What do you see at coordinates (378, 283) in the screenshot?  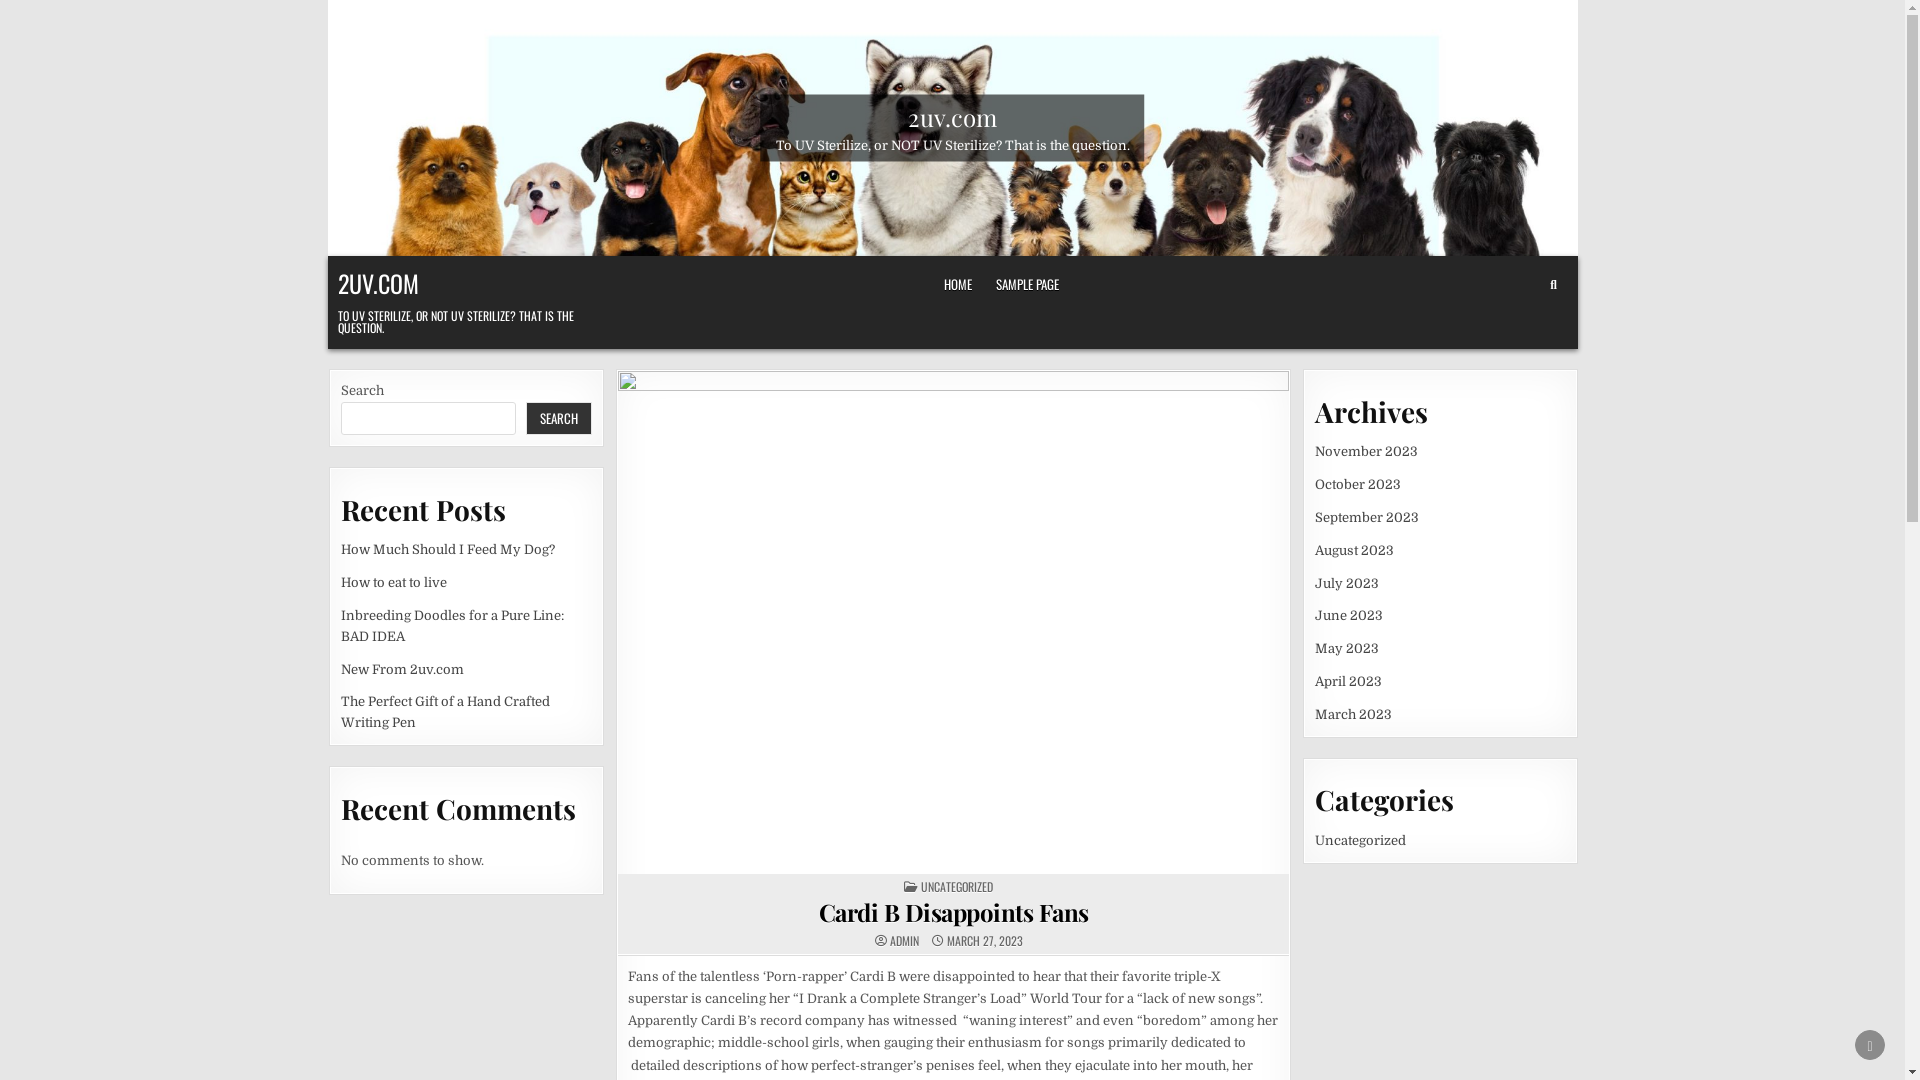 I see `2UV.COM` at bounding box center [378, 283].